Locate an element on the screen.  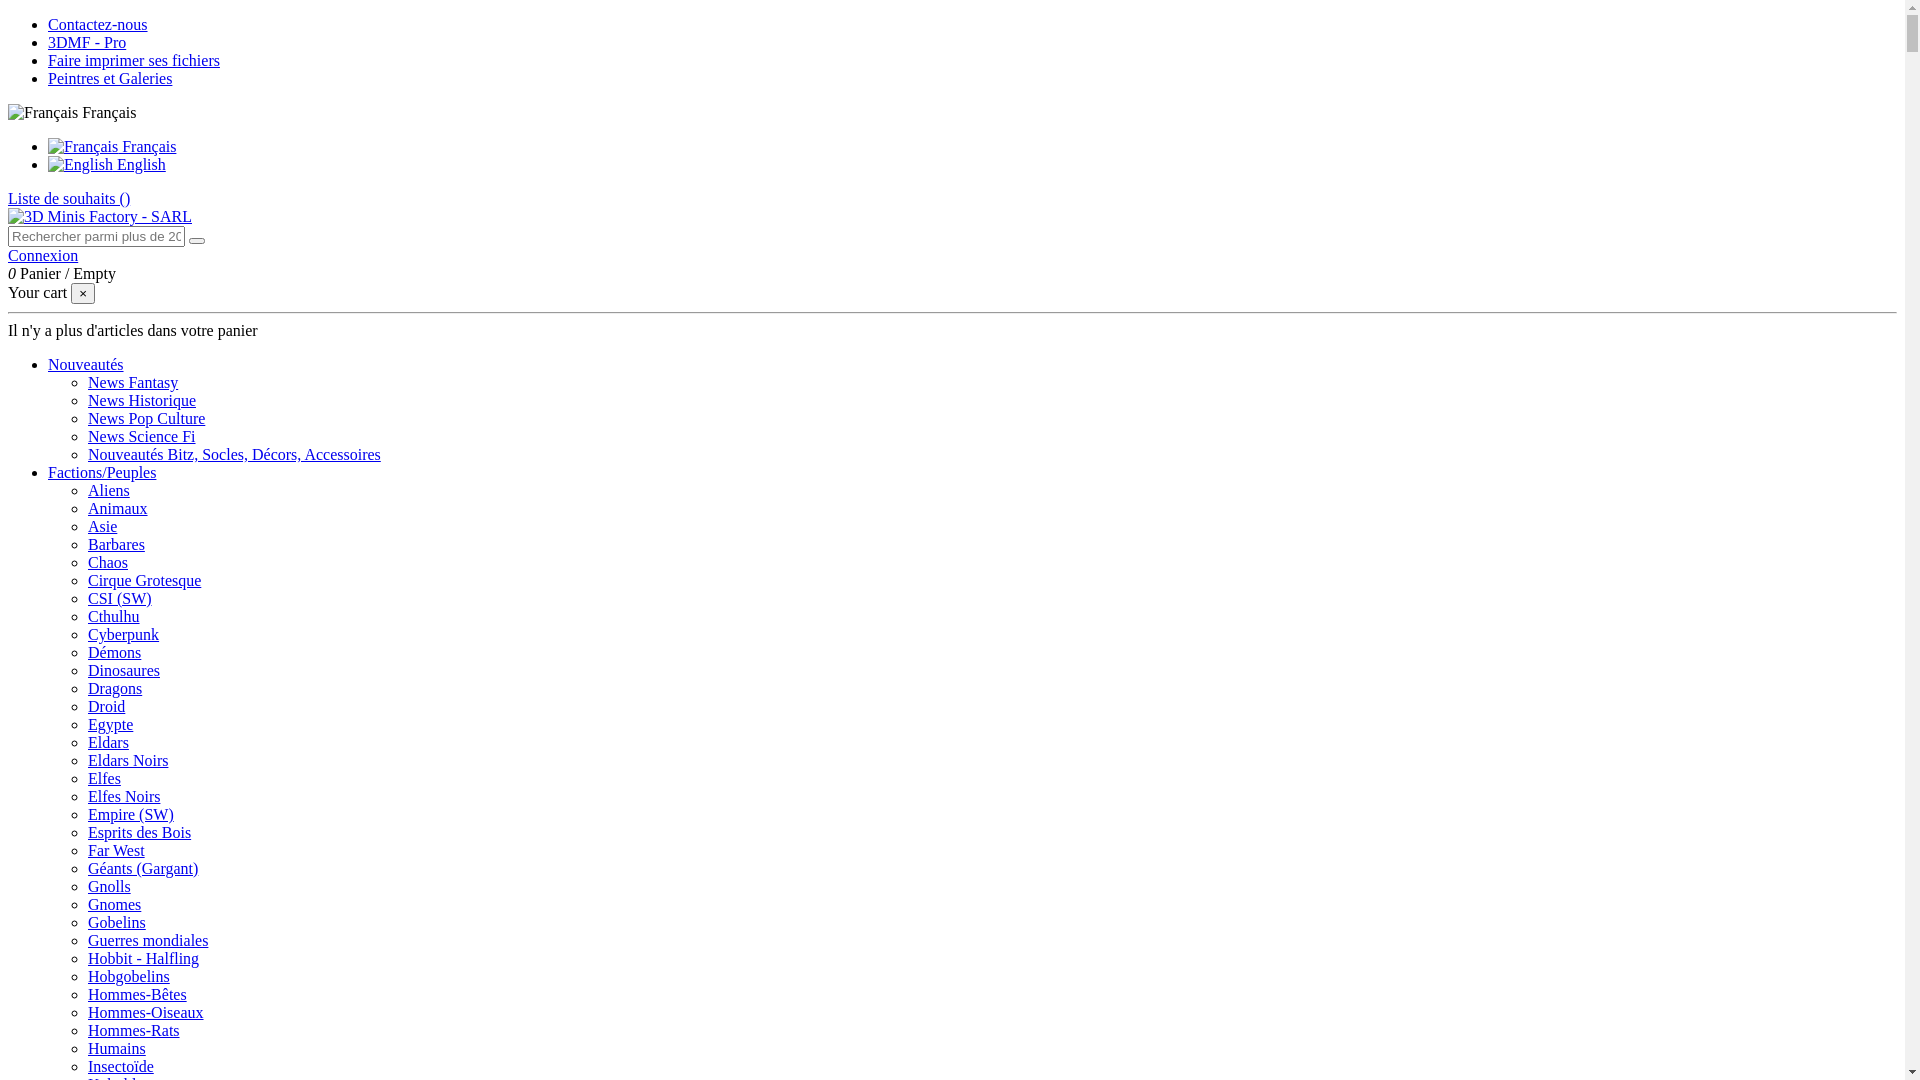
Eldars is located at coordinates (108, 742).